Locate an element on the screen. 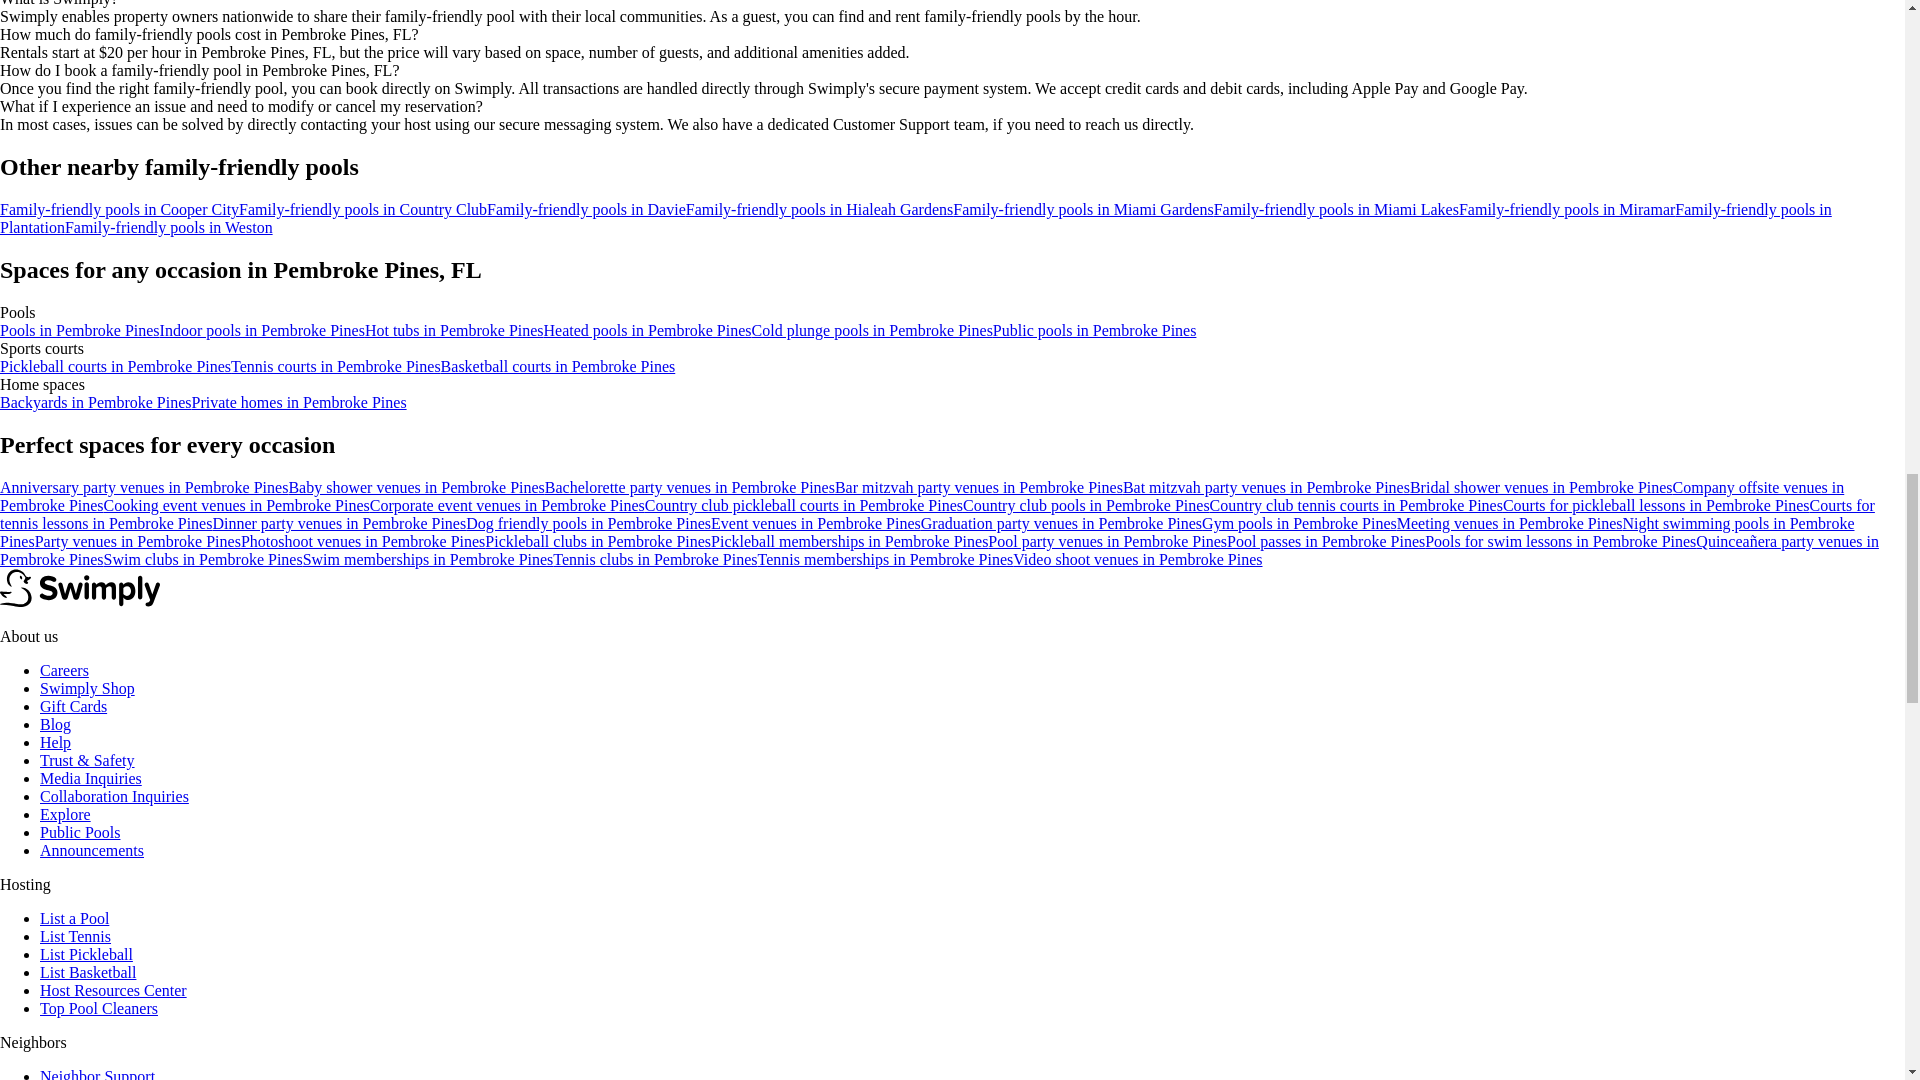 The height and width of the screenshot is (1080, 1920). List Pickleball is located at coordinates (86, 954).